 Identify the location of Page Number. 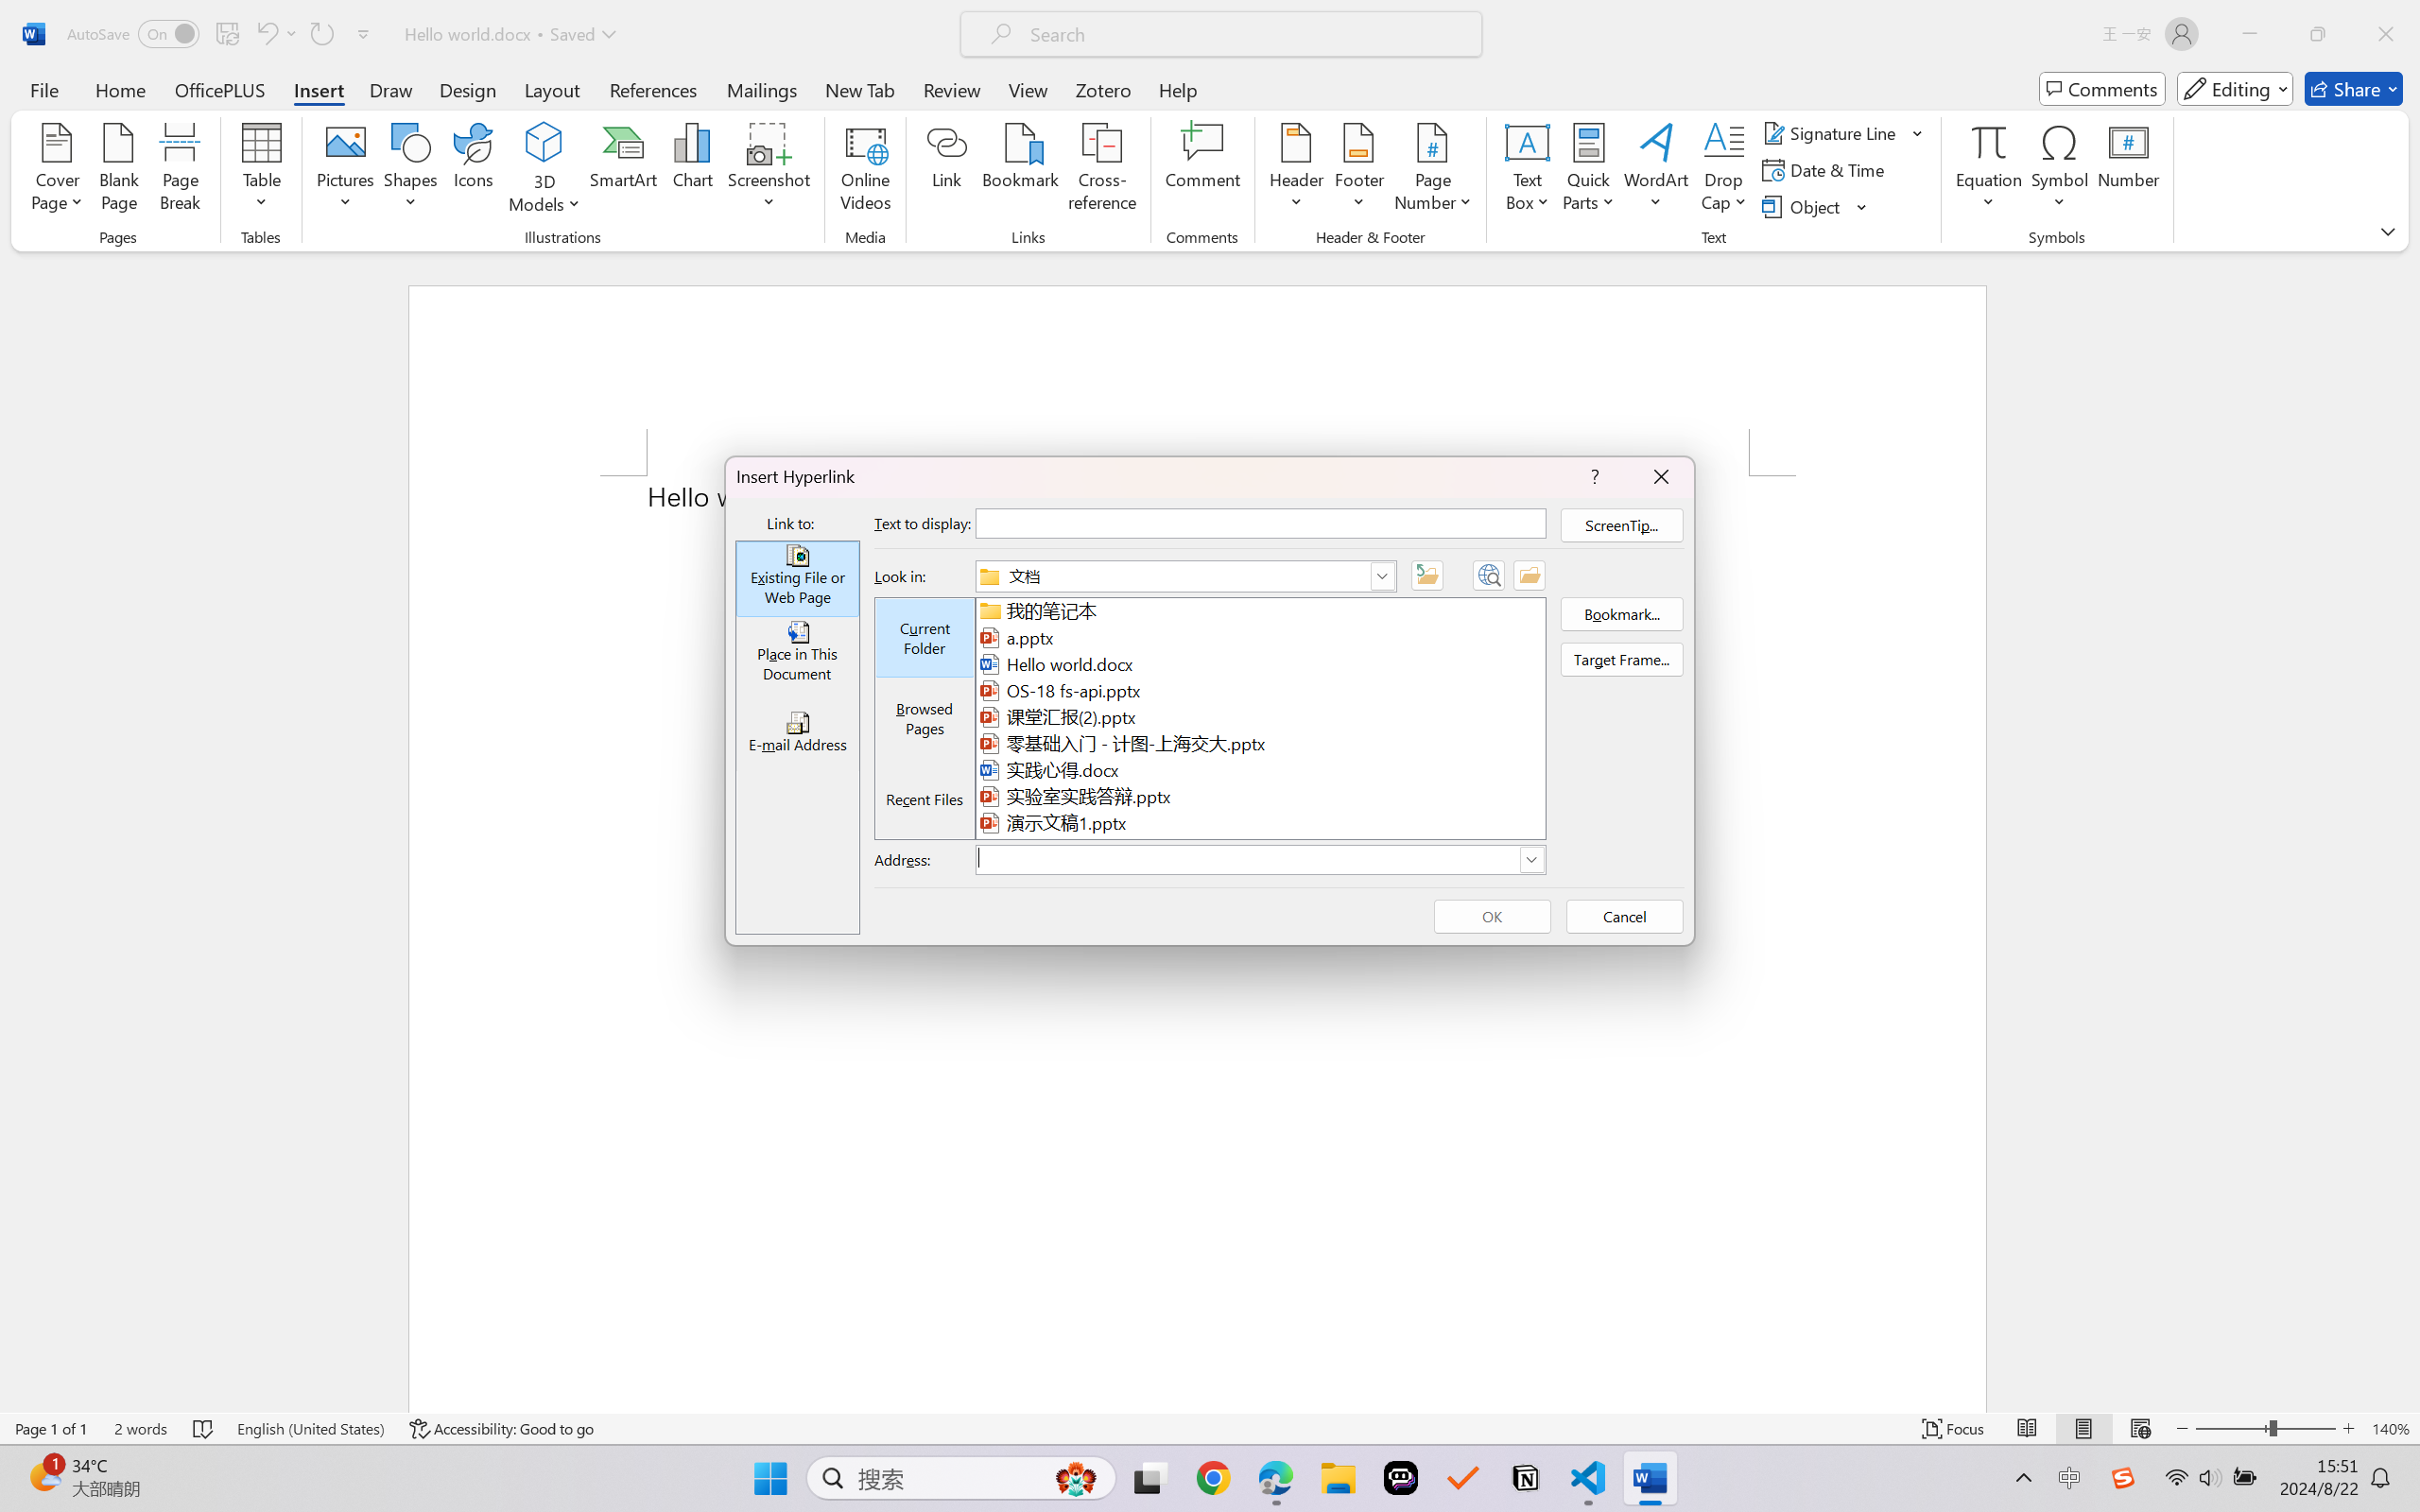
(1433, 170).